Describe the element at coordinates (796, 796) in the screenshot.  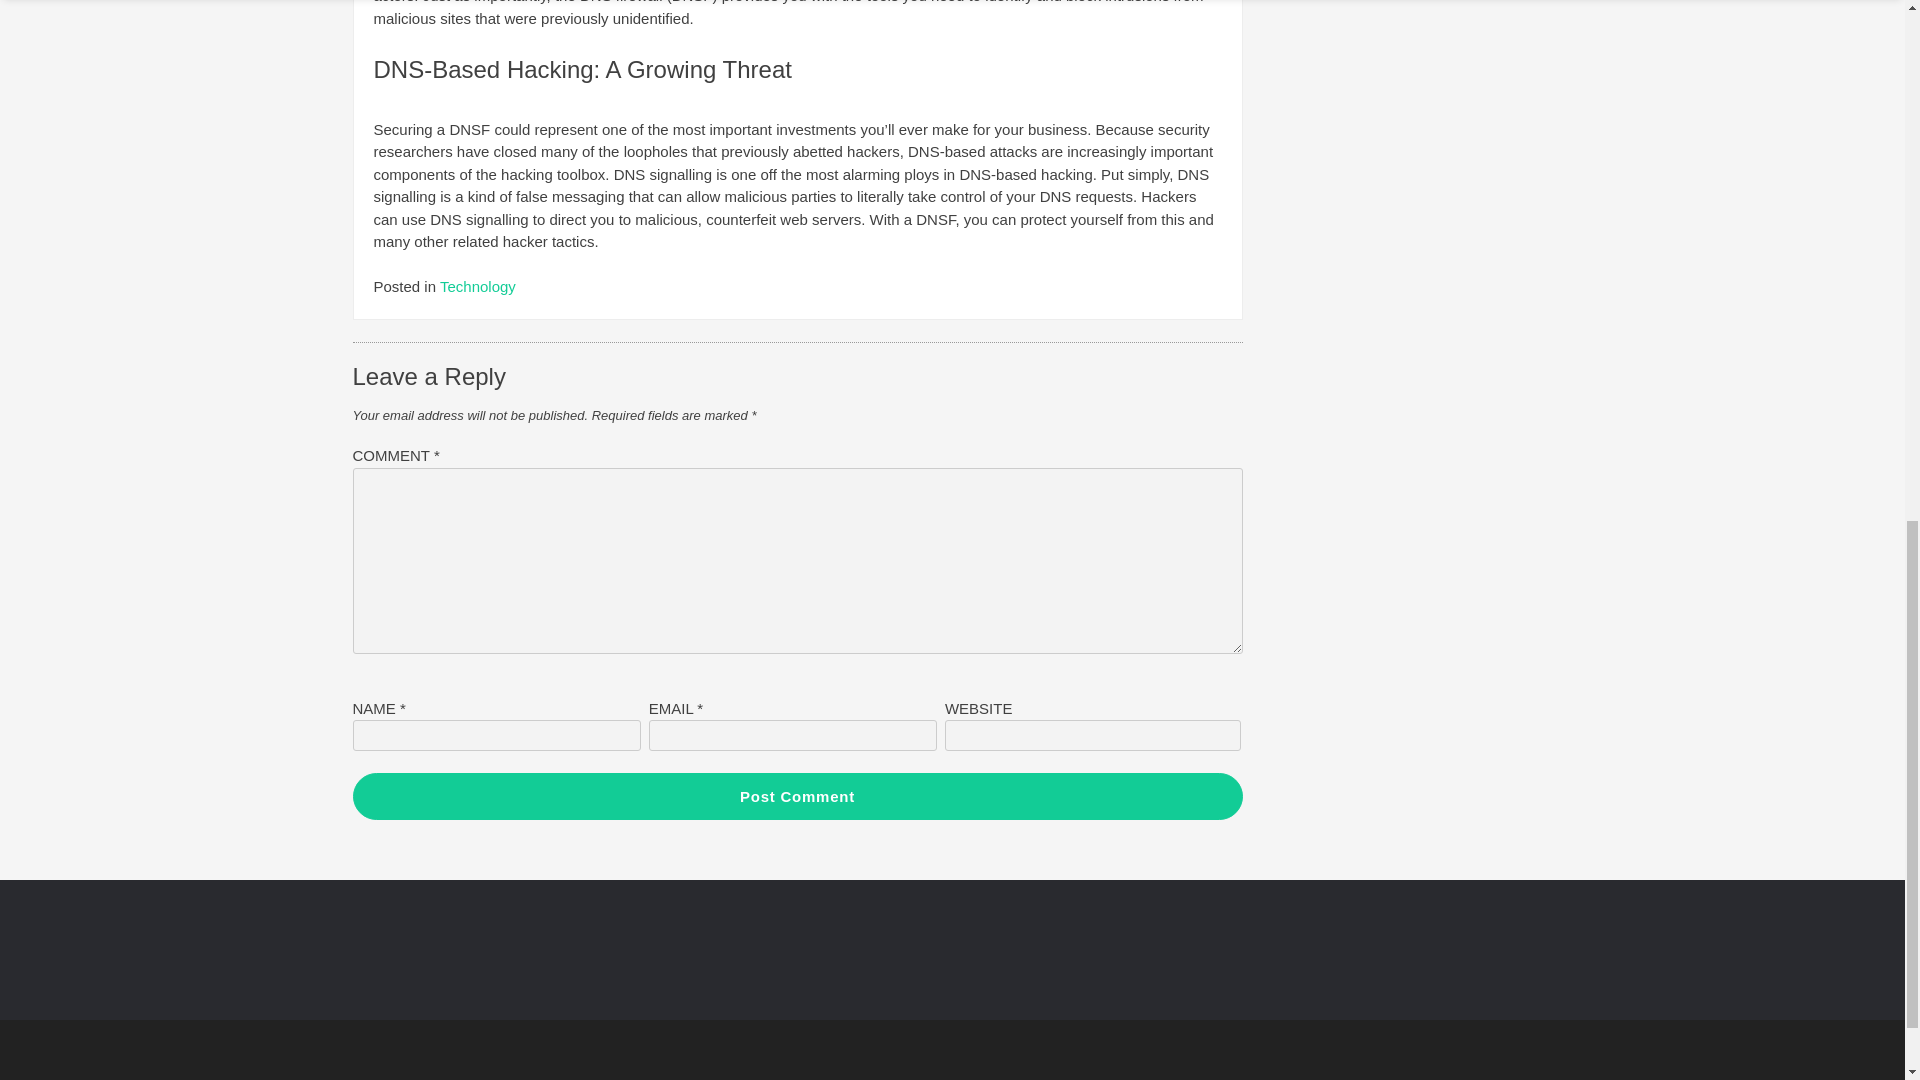
I see `Post Comment` at that location.